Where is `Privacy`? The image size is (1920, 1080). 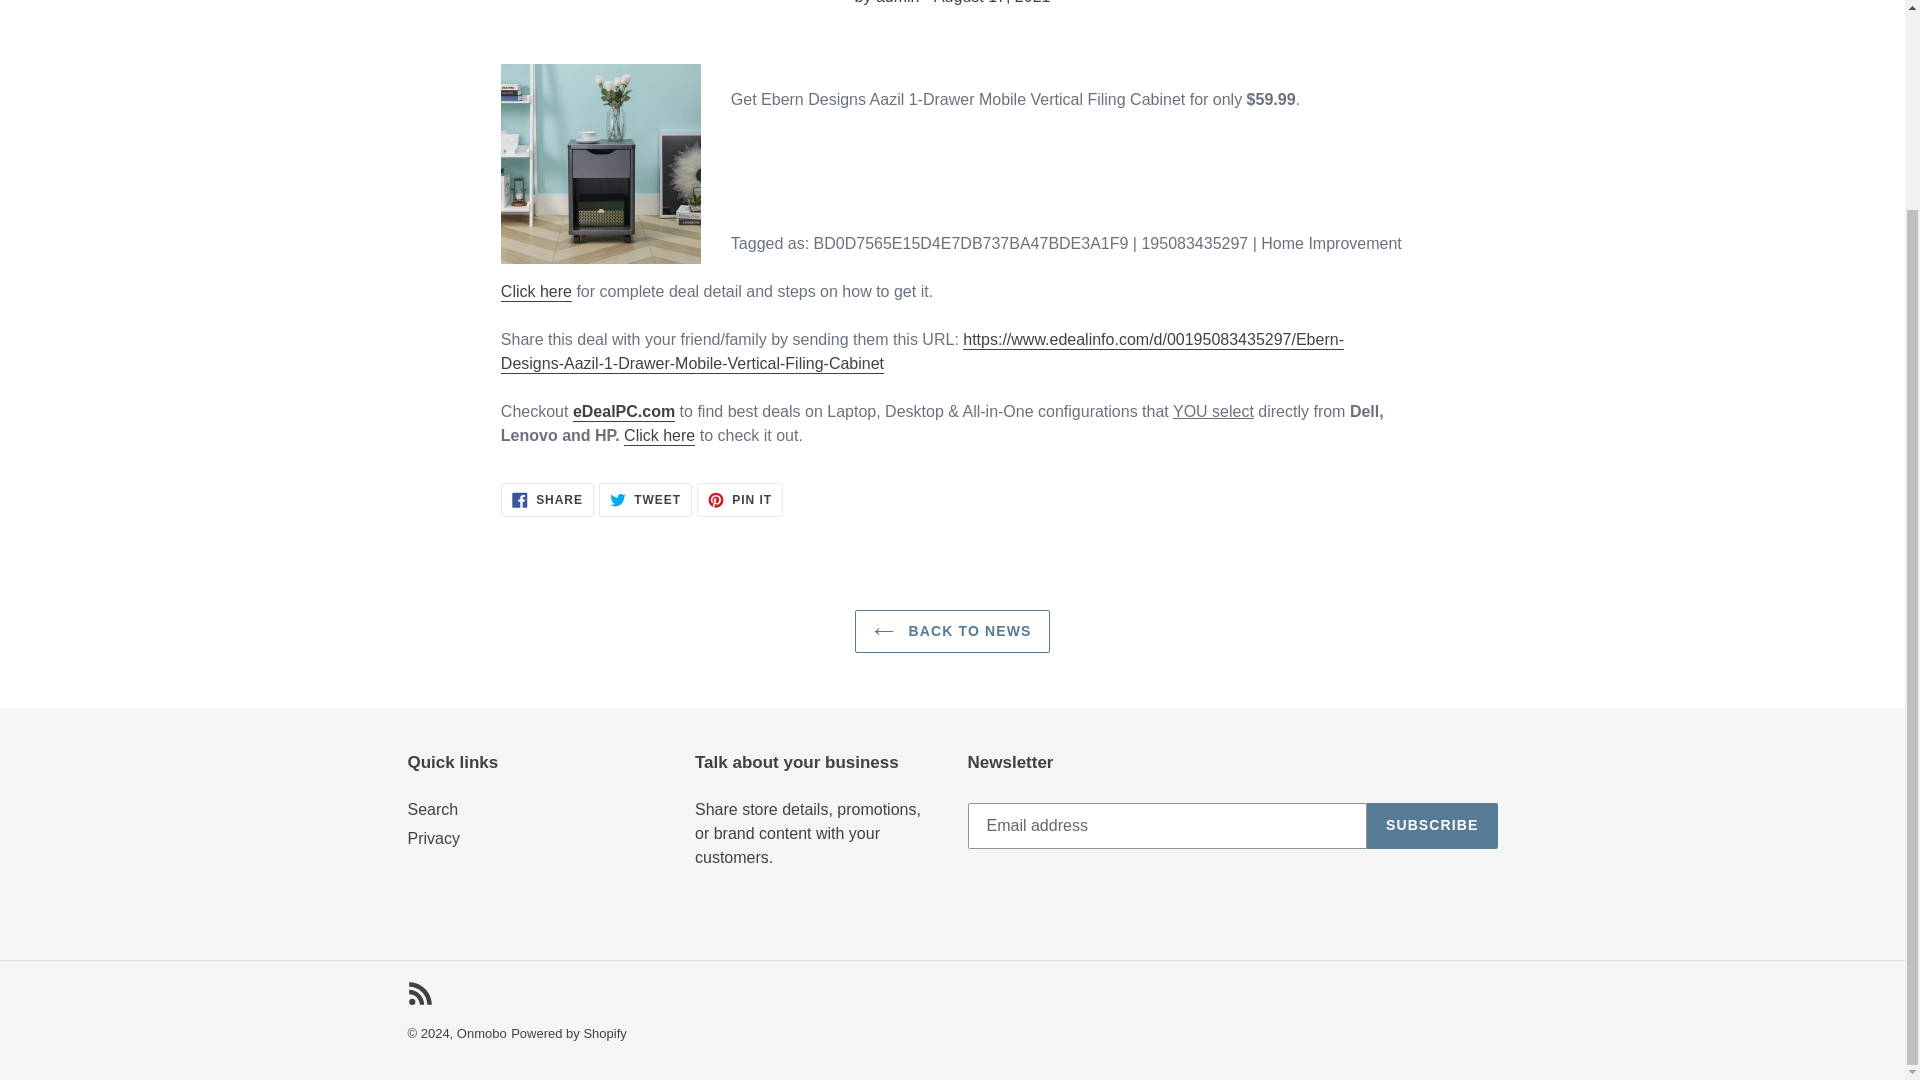 Privacy is located at coordinates (568, 1034).